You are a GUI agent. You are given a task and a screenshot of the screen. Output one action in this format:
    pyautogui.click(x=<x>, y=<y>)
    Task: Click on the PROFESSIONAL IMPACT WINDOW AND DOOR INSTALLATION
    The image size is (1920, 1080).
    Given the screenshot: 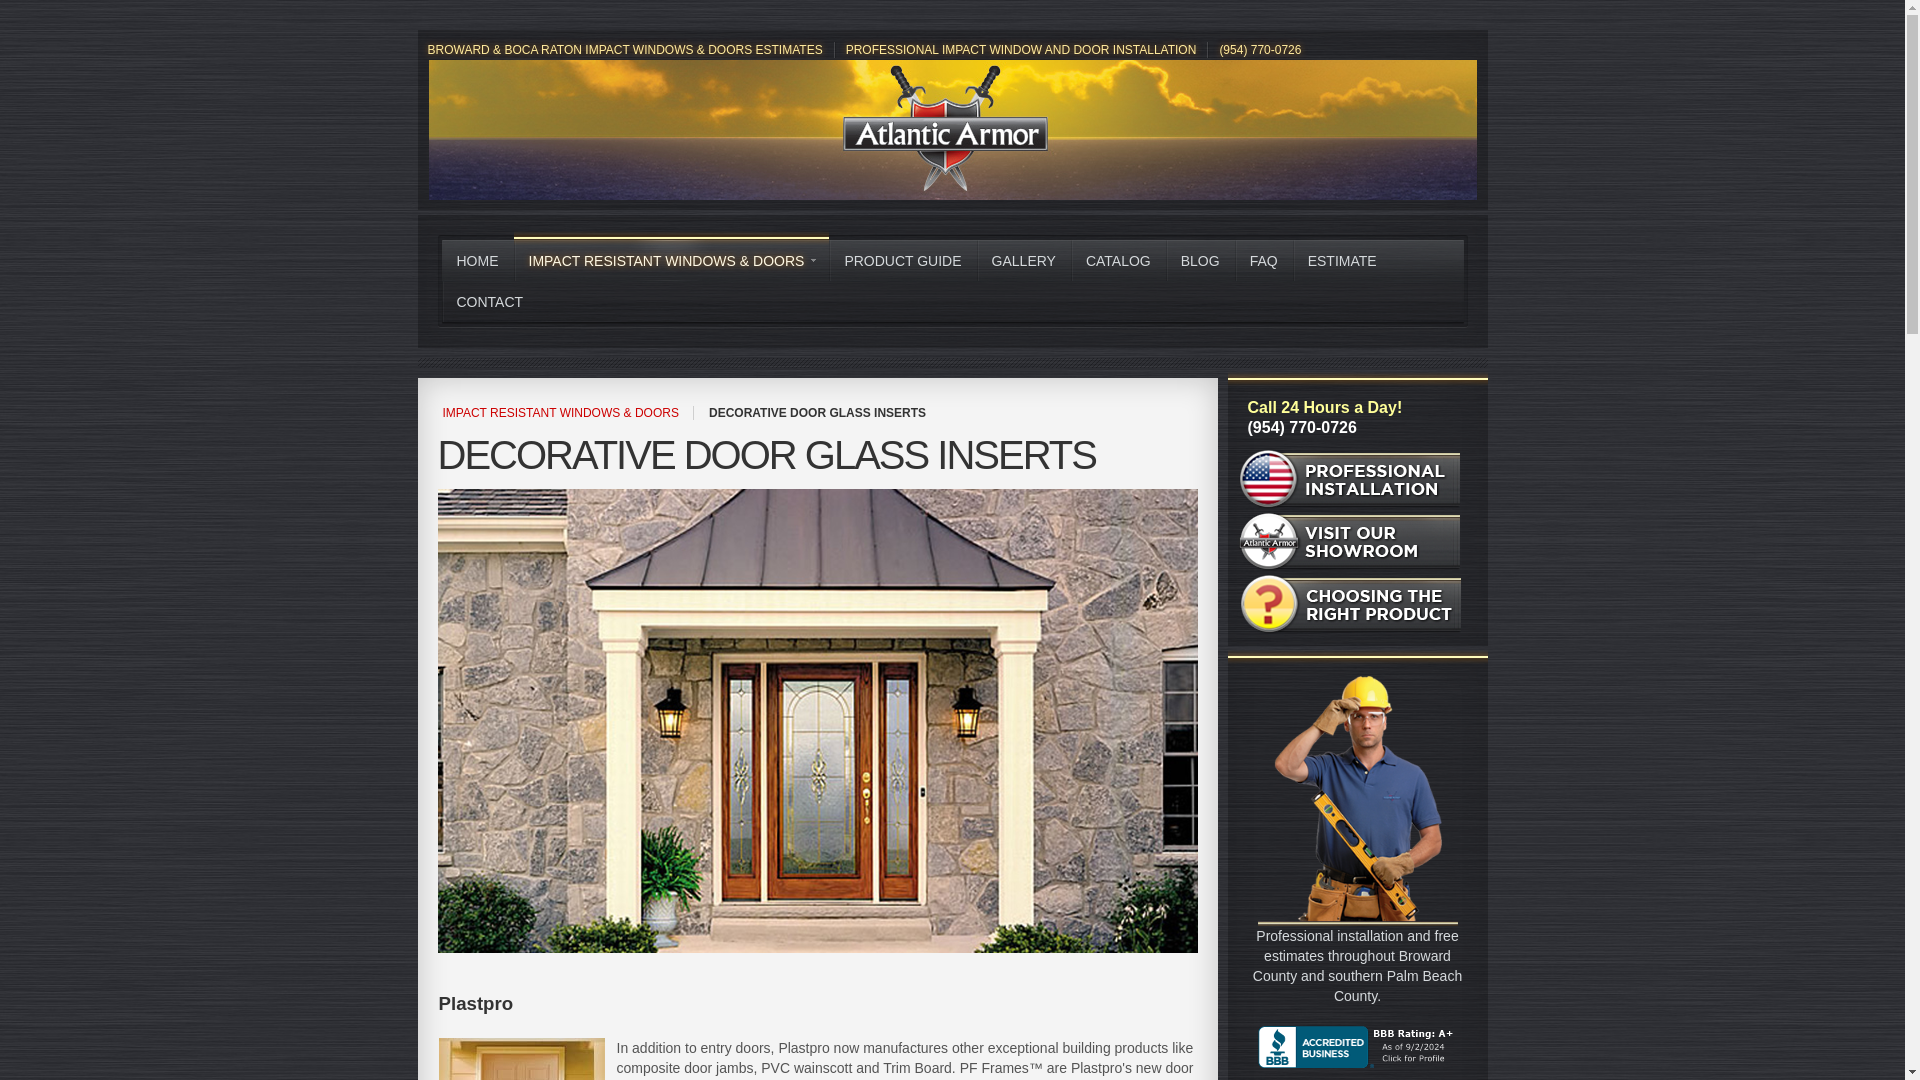 What is the action you would take?
    pyautogui.click(x=1021, y=50)
    